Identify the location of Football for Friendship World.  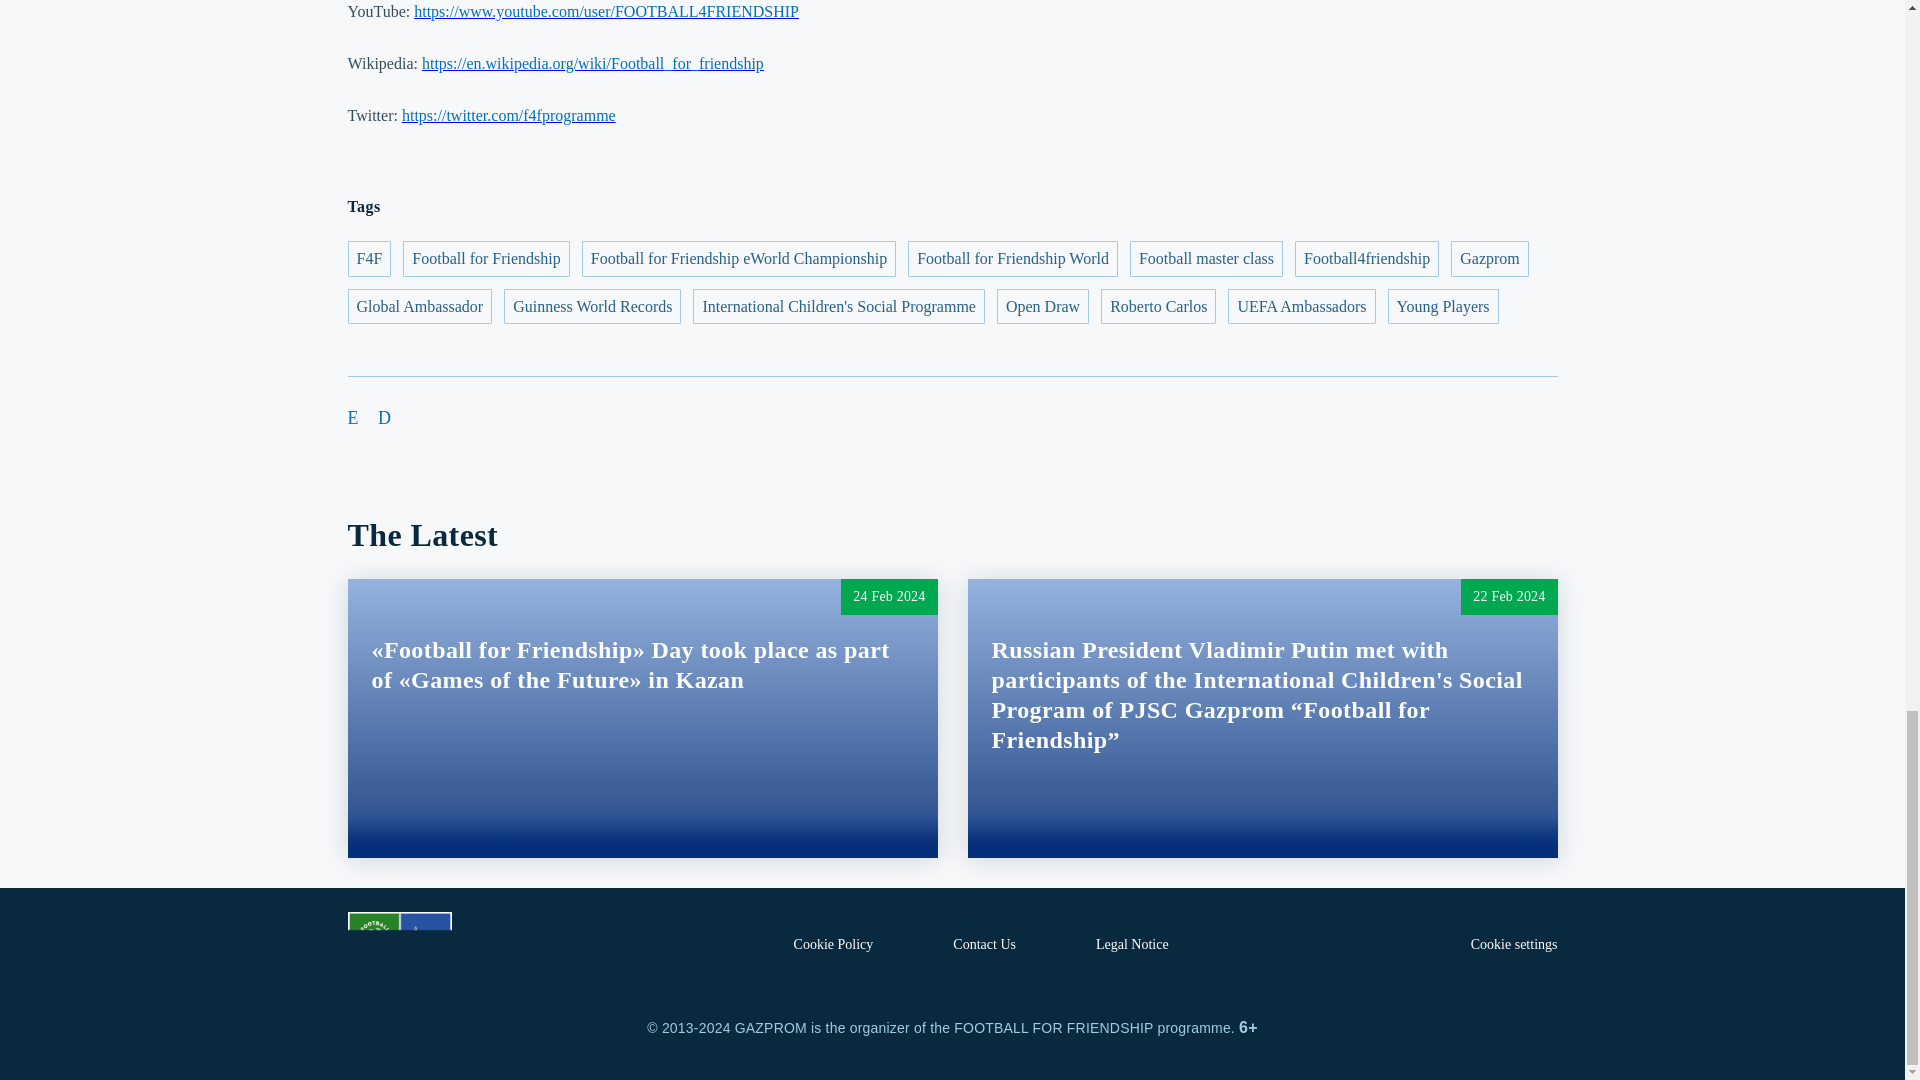
(1012, 258).